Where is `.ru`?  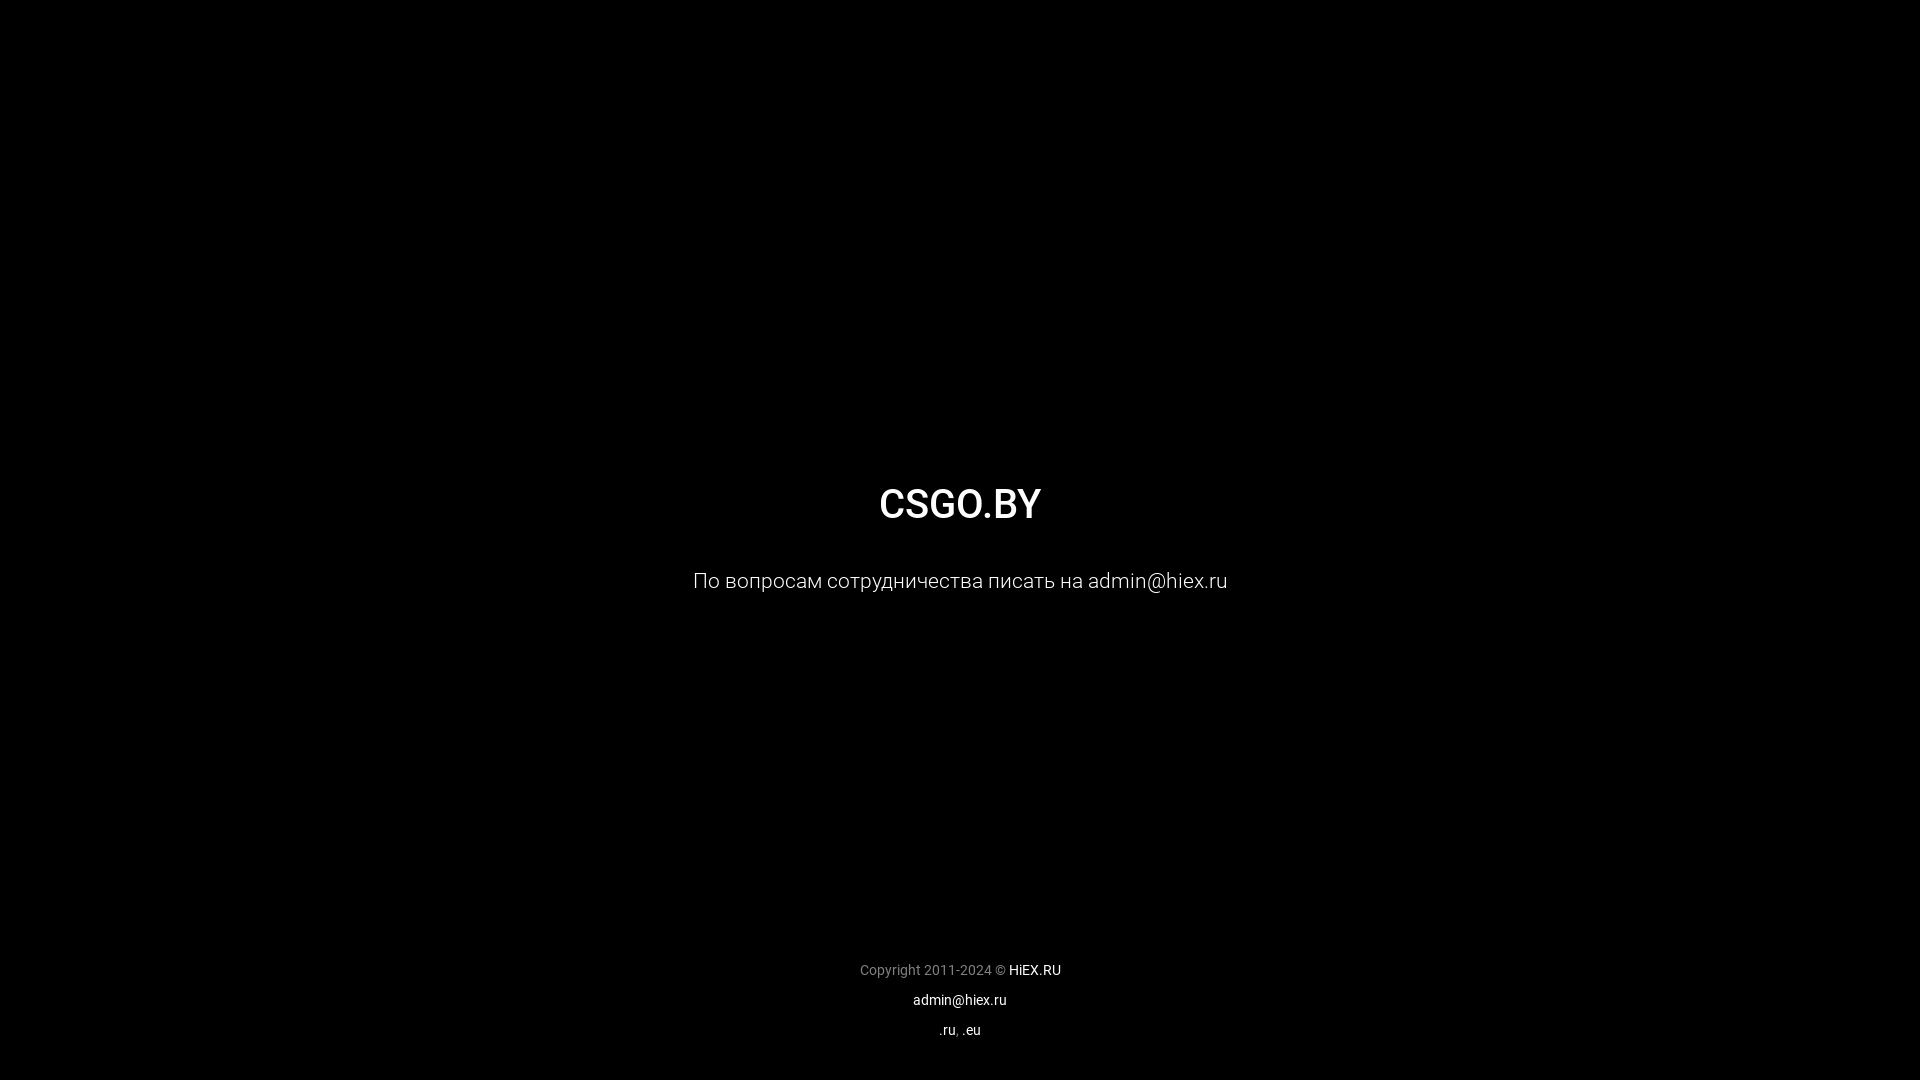 .ru is located at coordinates (948, 1030).